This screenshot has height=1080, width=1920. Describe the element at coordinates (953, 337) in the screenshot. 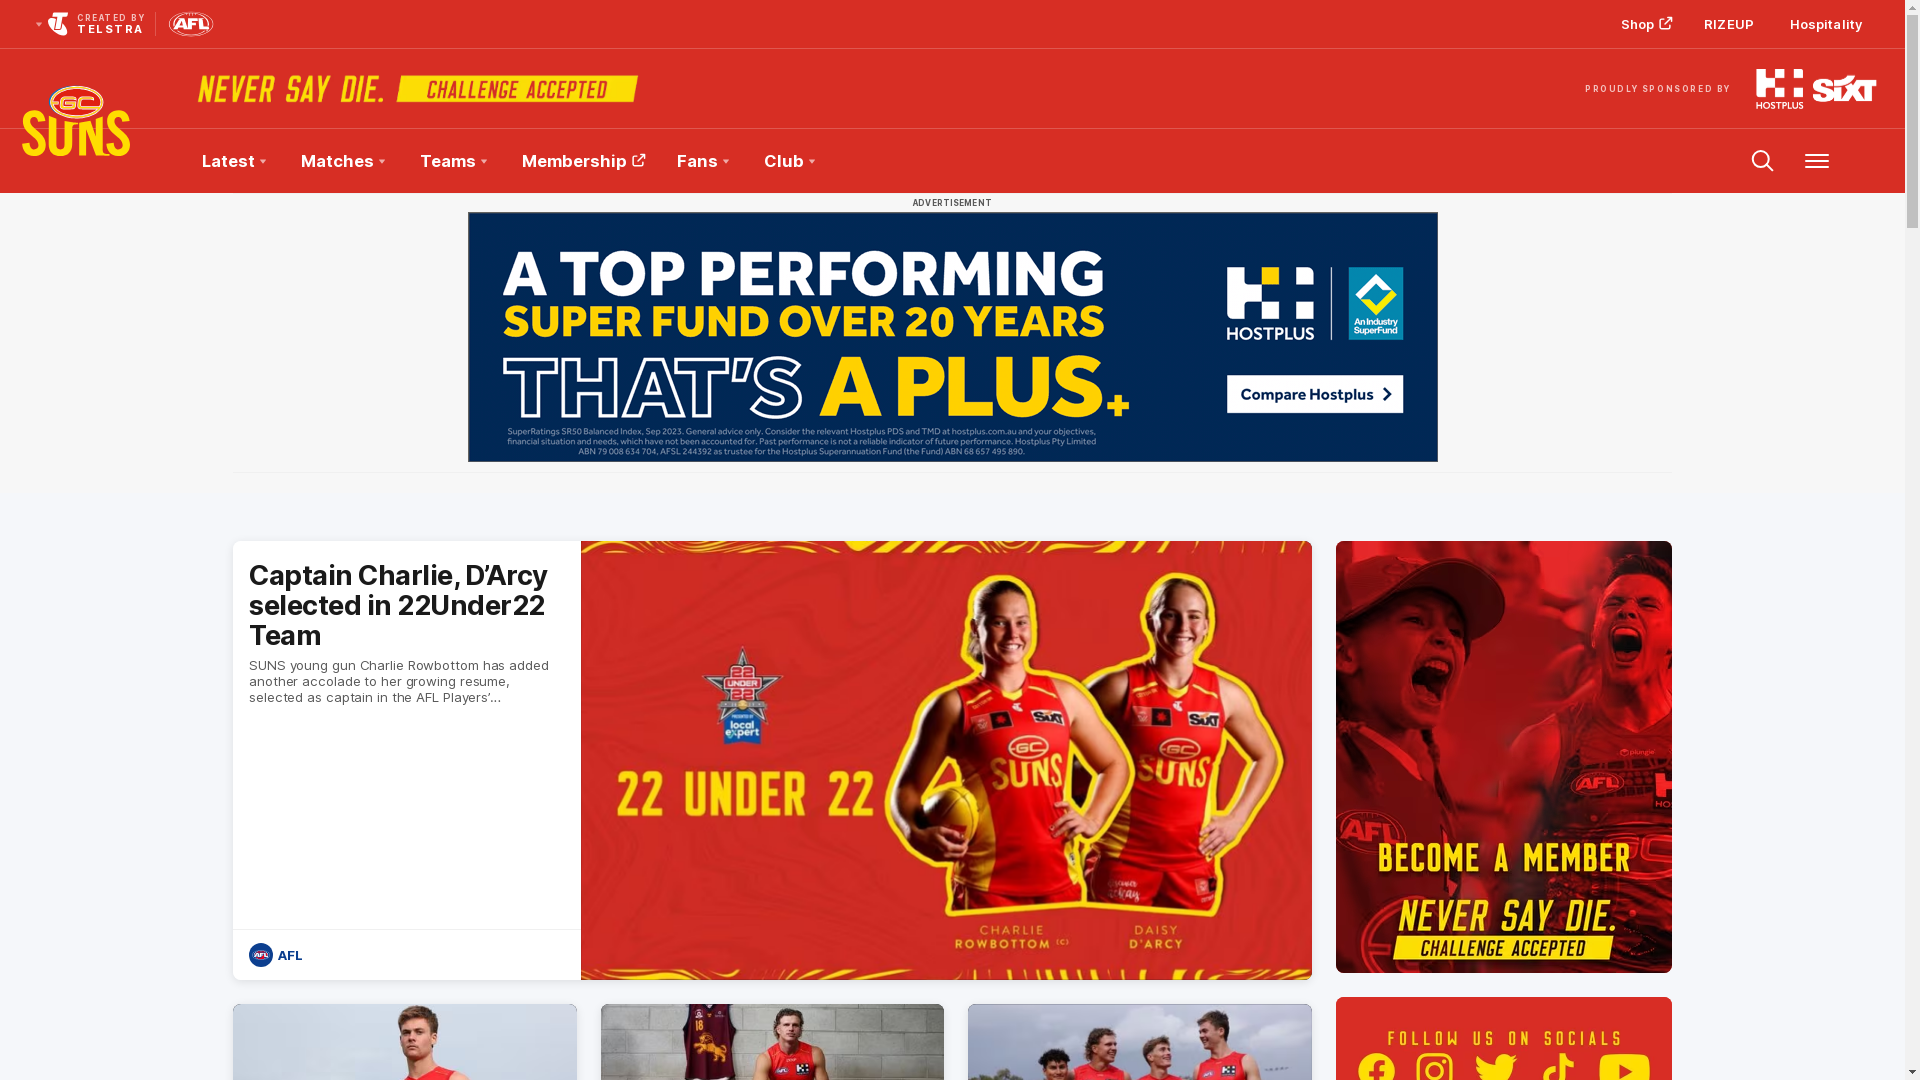

I see `3rd party ad content` at that location.